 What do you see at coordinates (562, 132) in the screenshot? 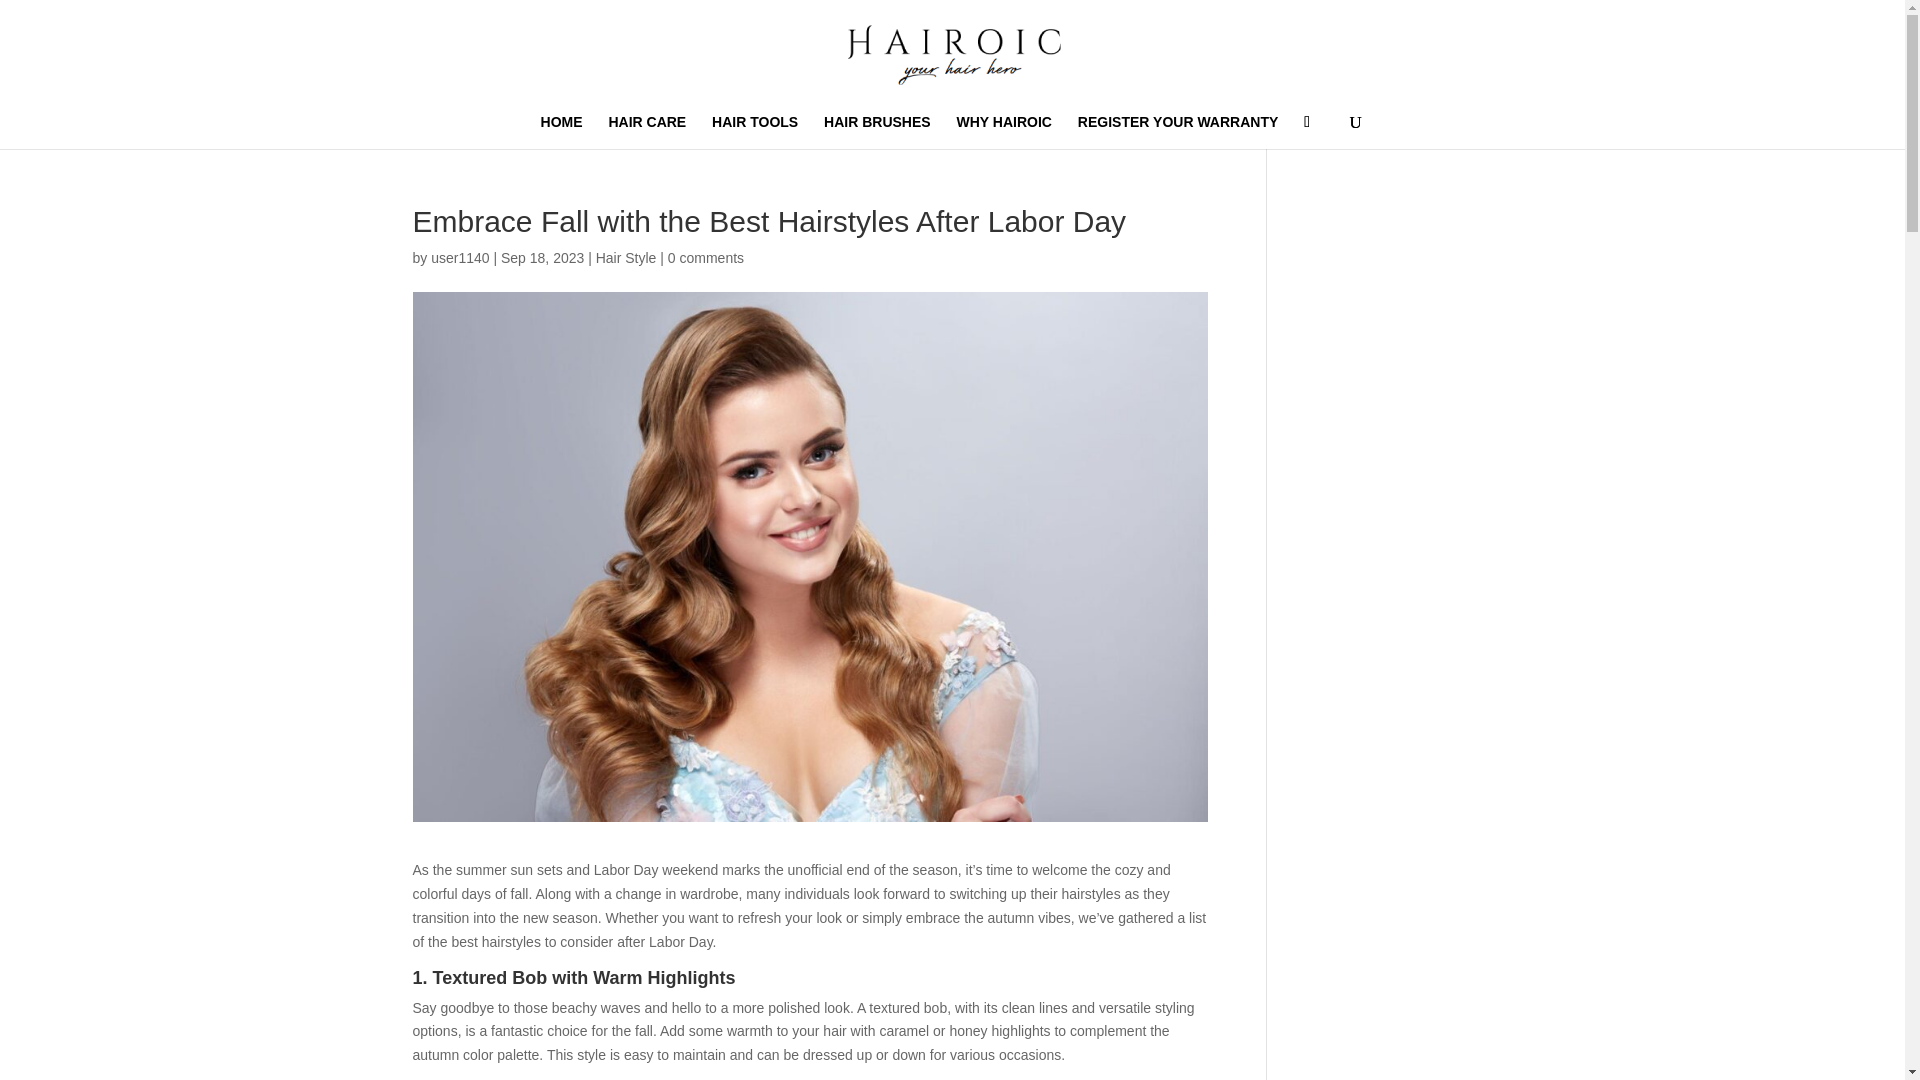
I see `HOME` at bounding box center [562, 132].